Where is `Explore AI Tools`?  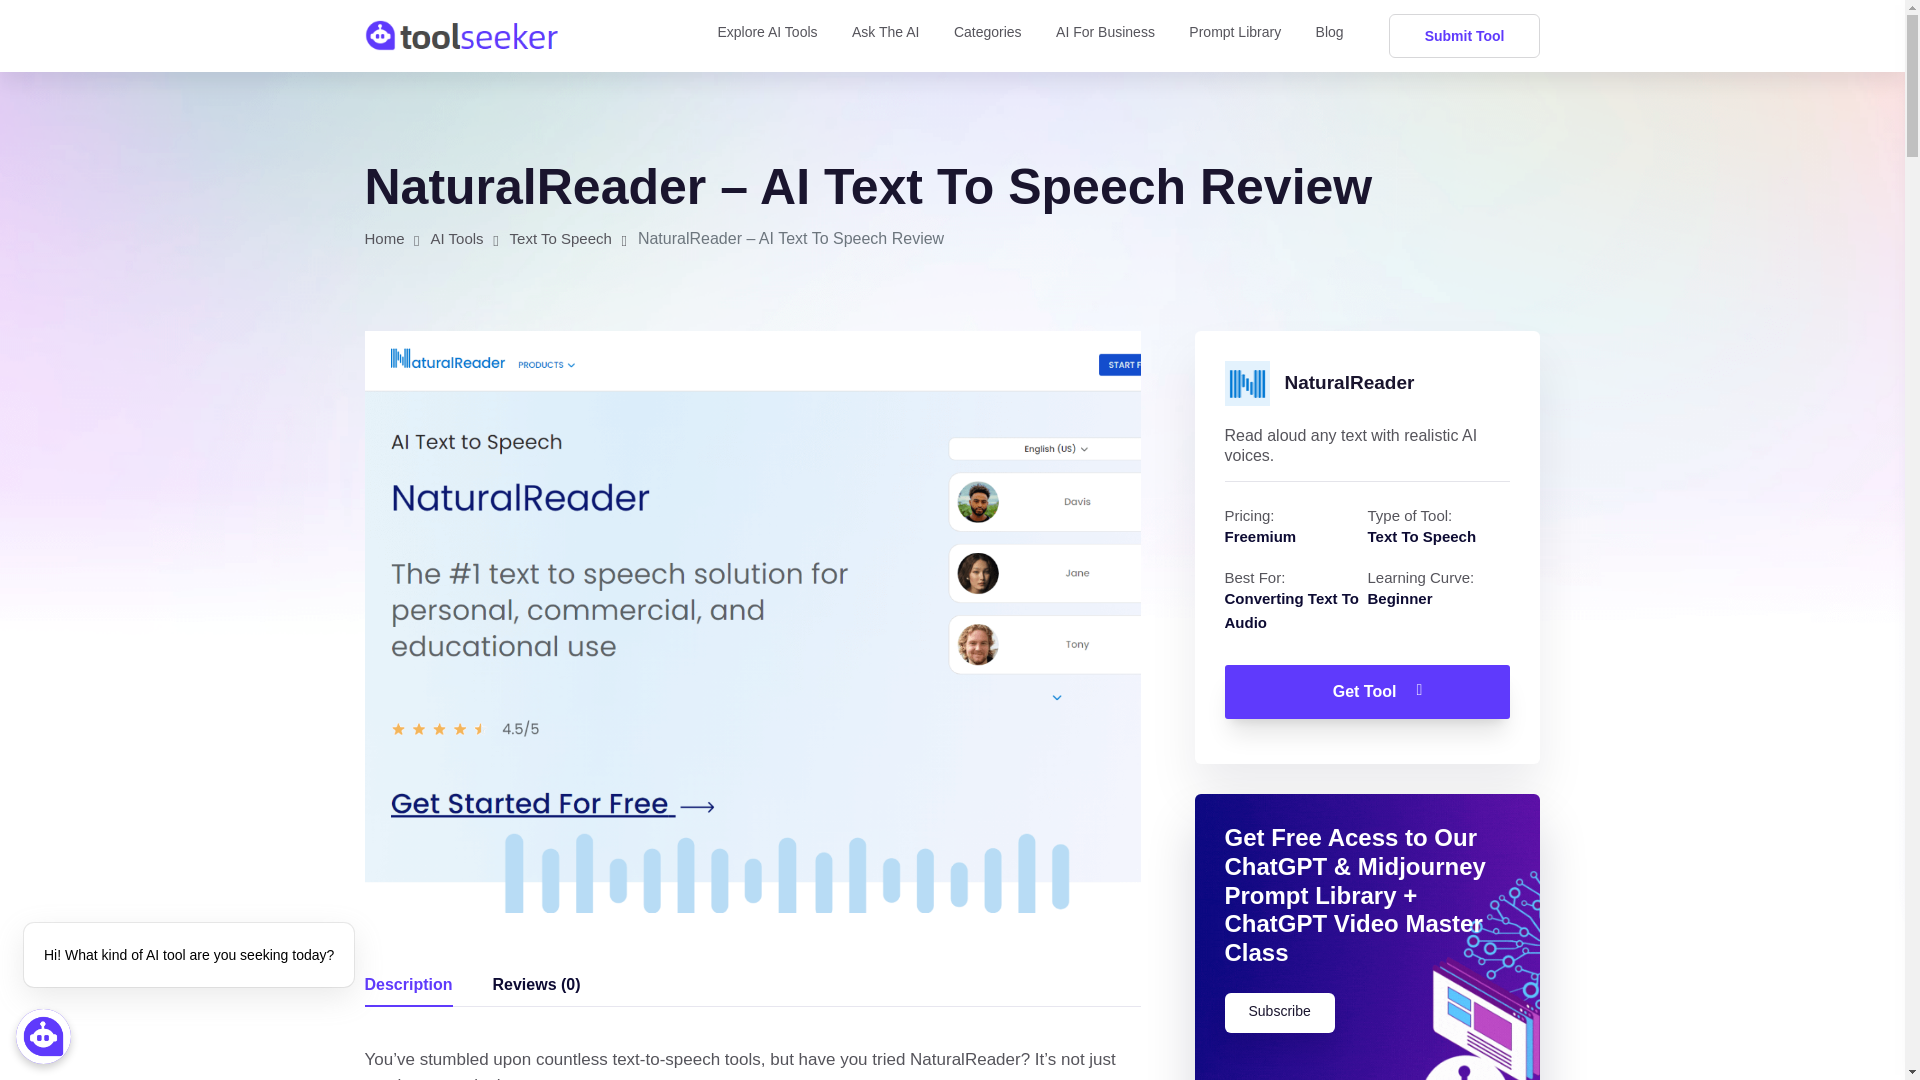 Explore AI Tools is located at coordinates (766, 36).